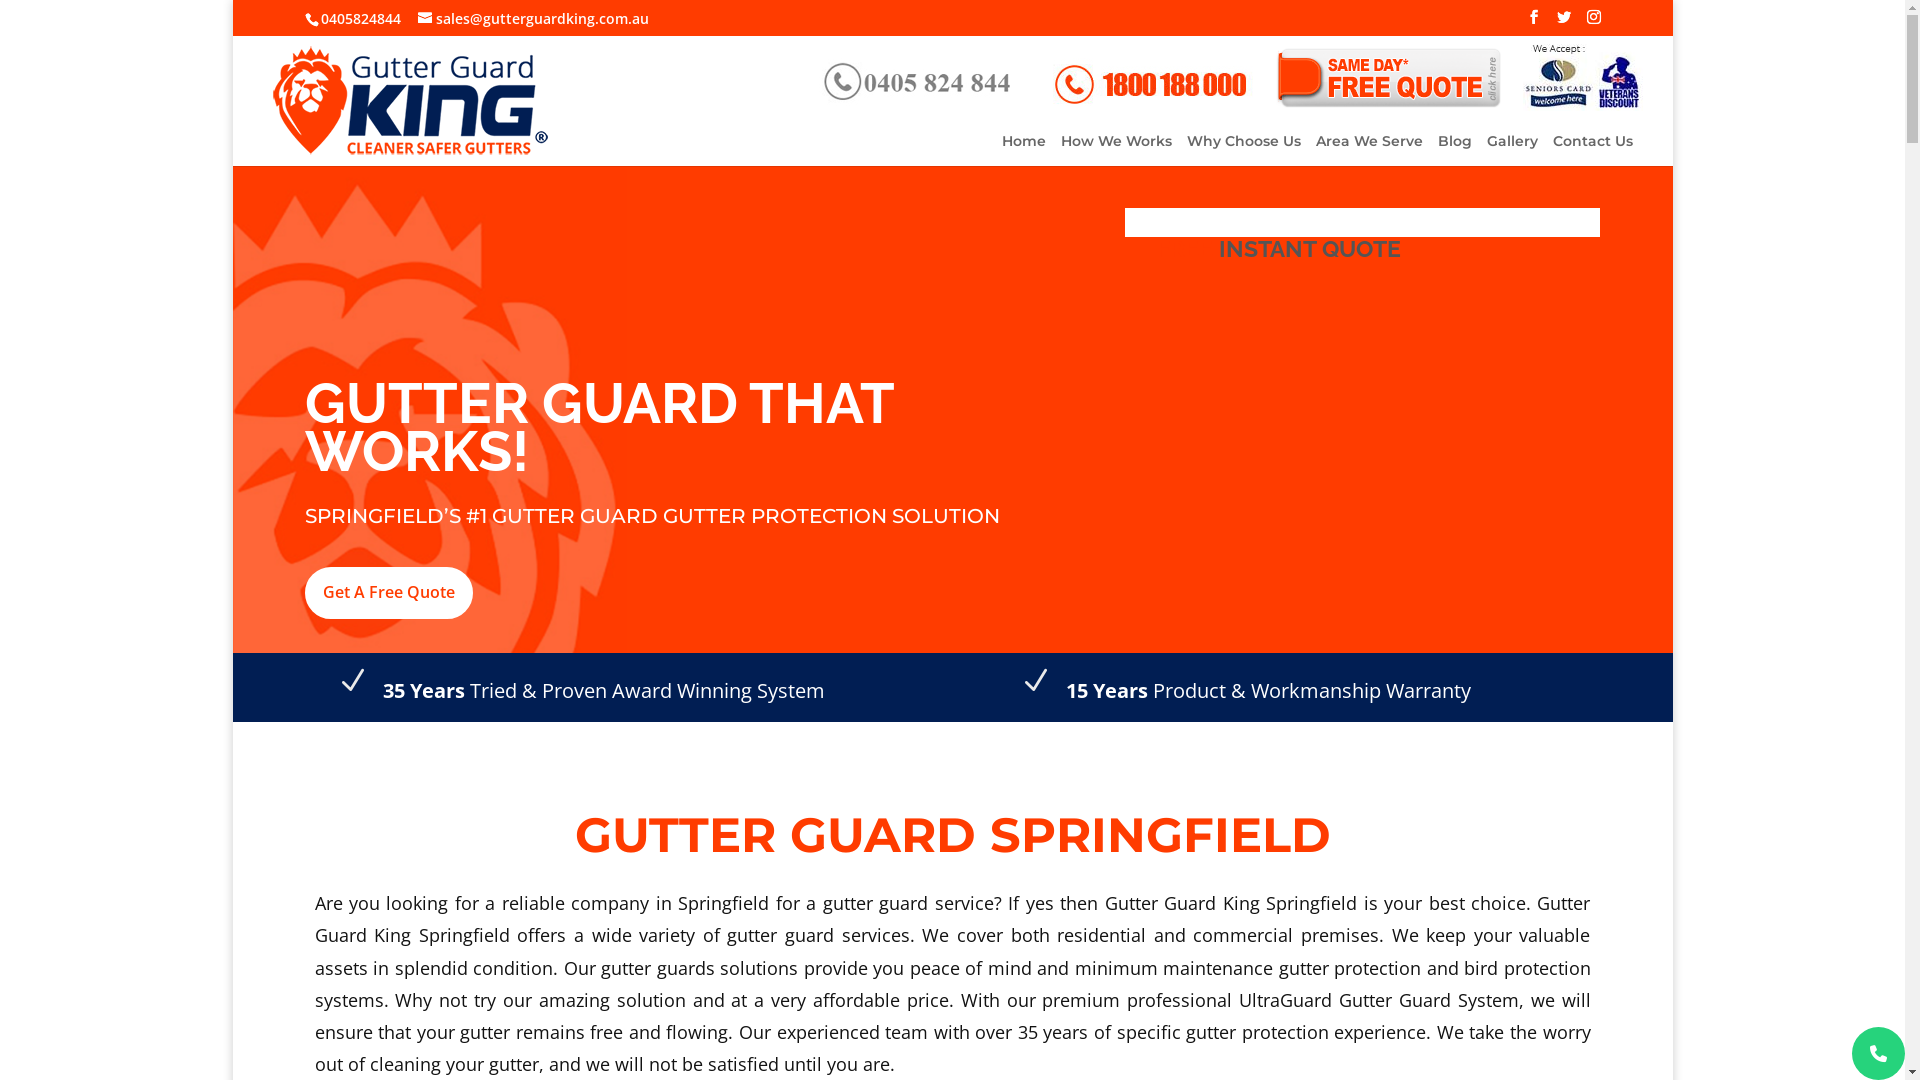  I want to click on Why Choose Us, so click(1243, 150).